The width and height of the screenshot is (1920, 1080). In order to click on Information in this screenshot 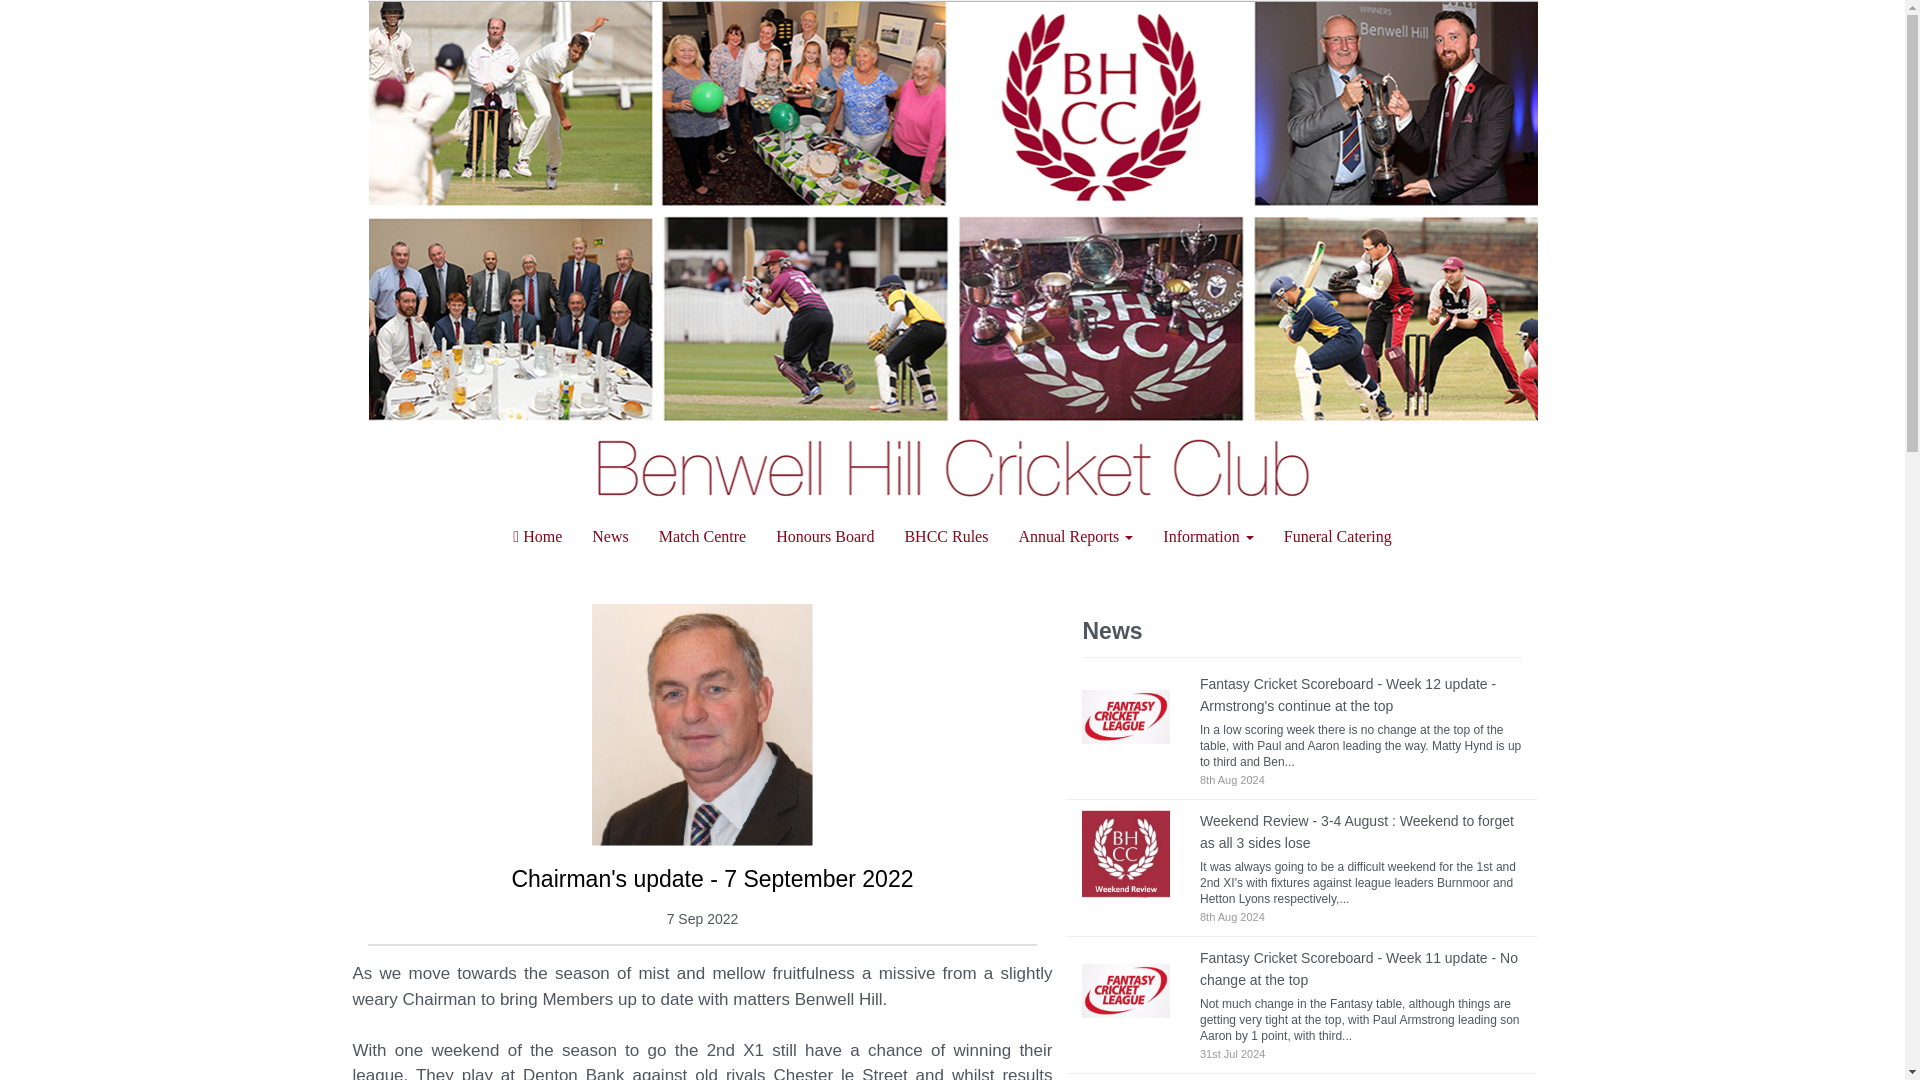, I will do `click(1208, 536)`.